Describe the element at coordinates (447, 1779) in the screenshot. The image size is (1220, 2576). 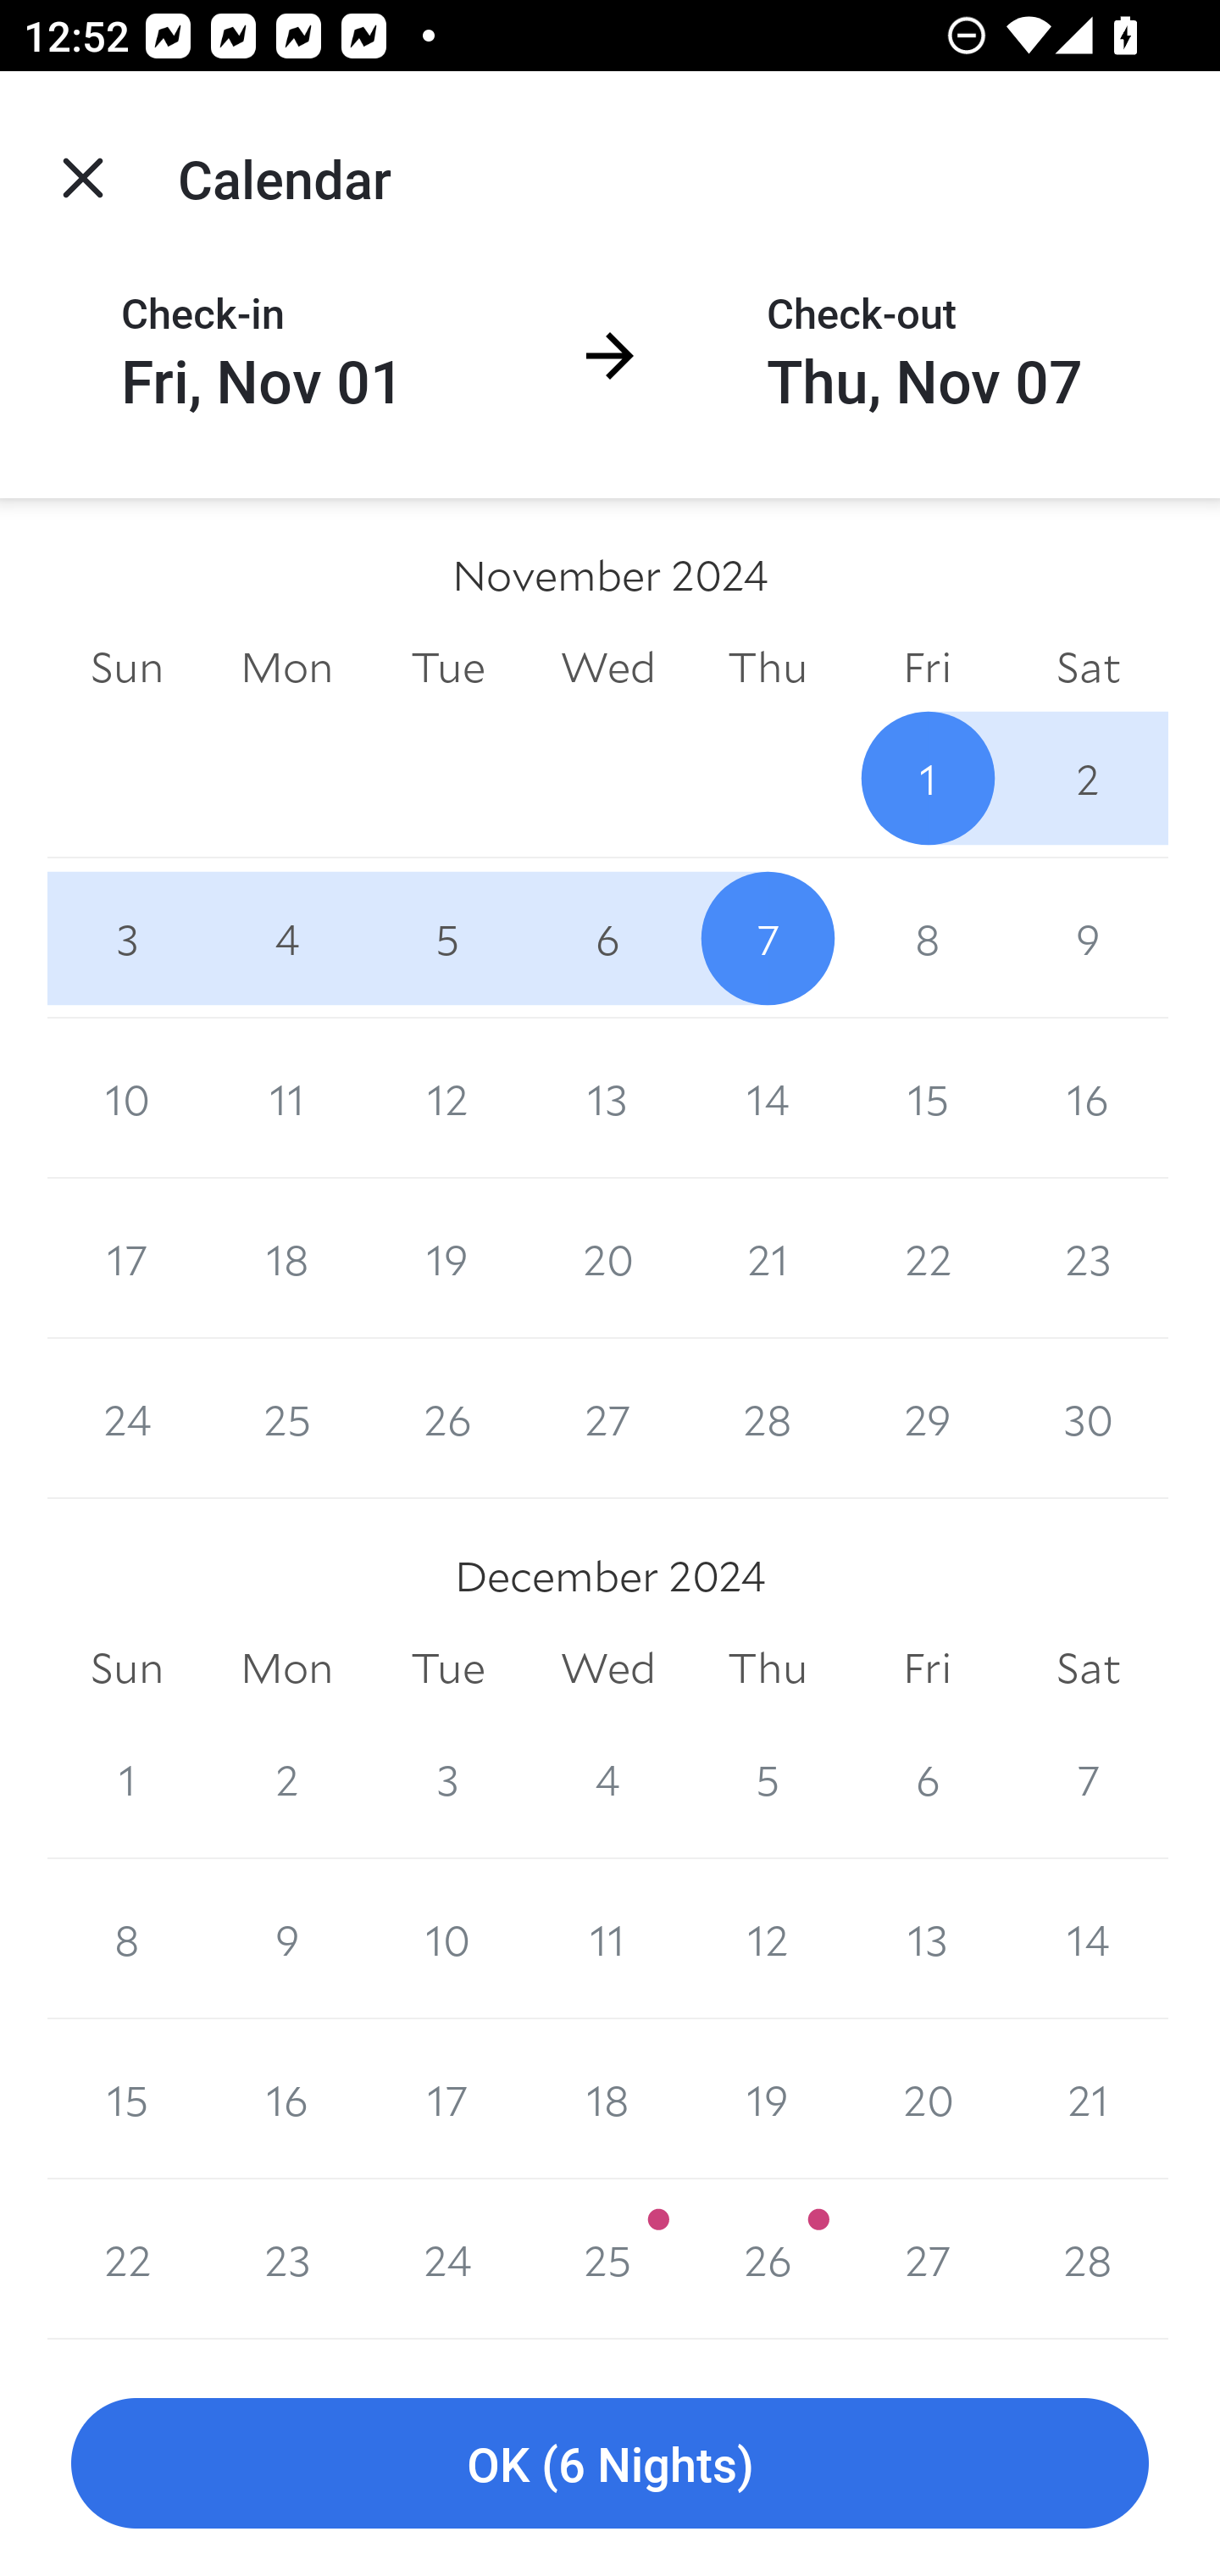
I see `3 3 December 2024` at that location.